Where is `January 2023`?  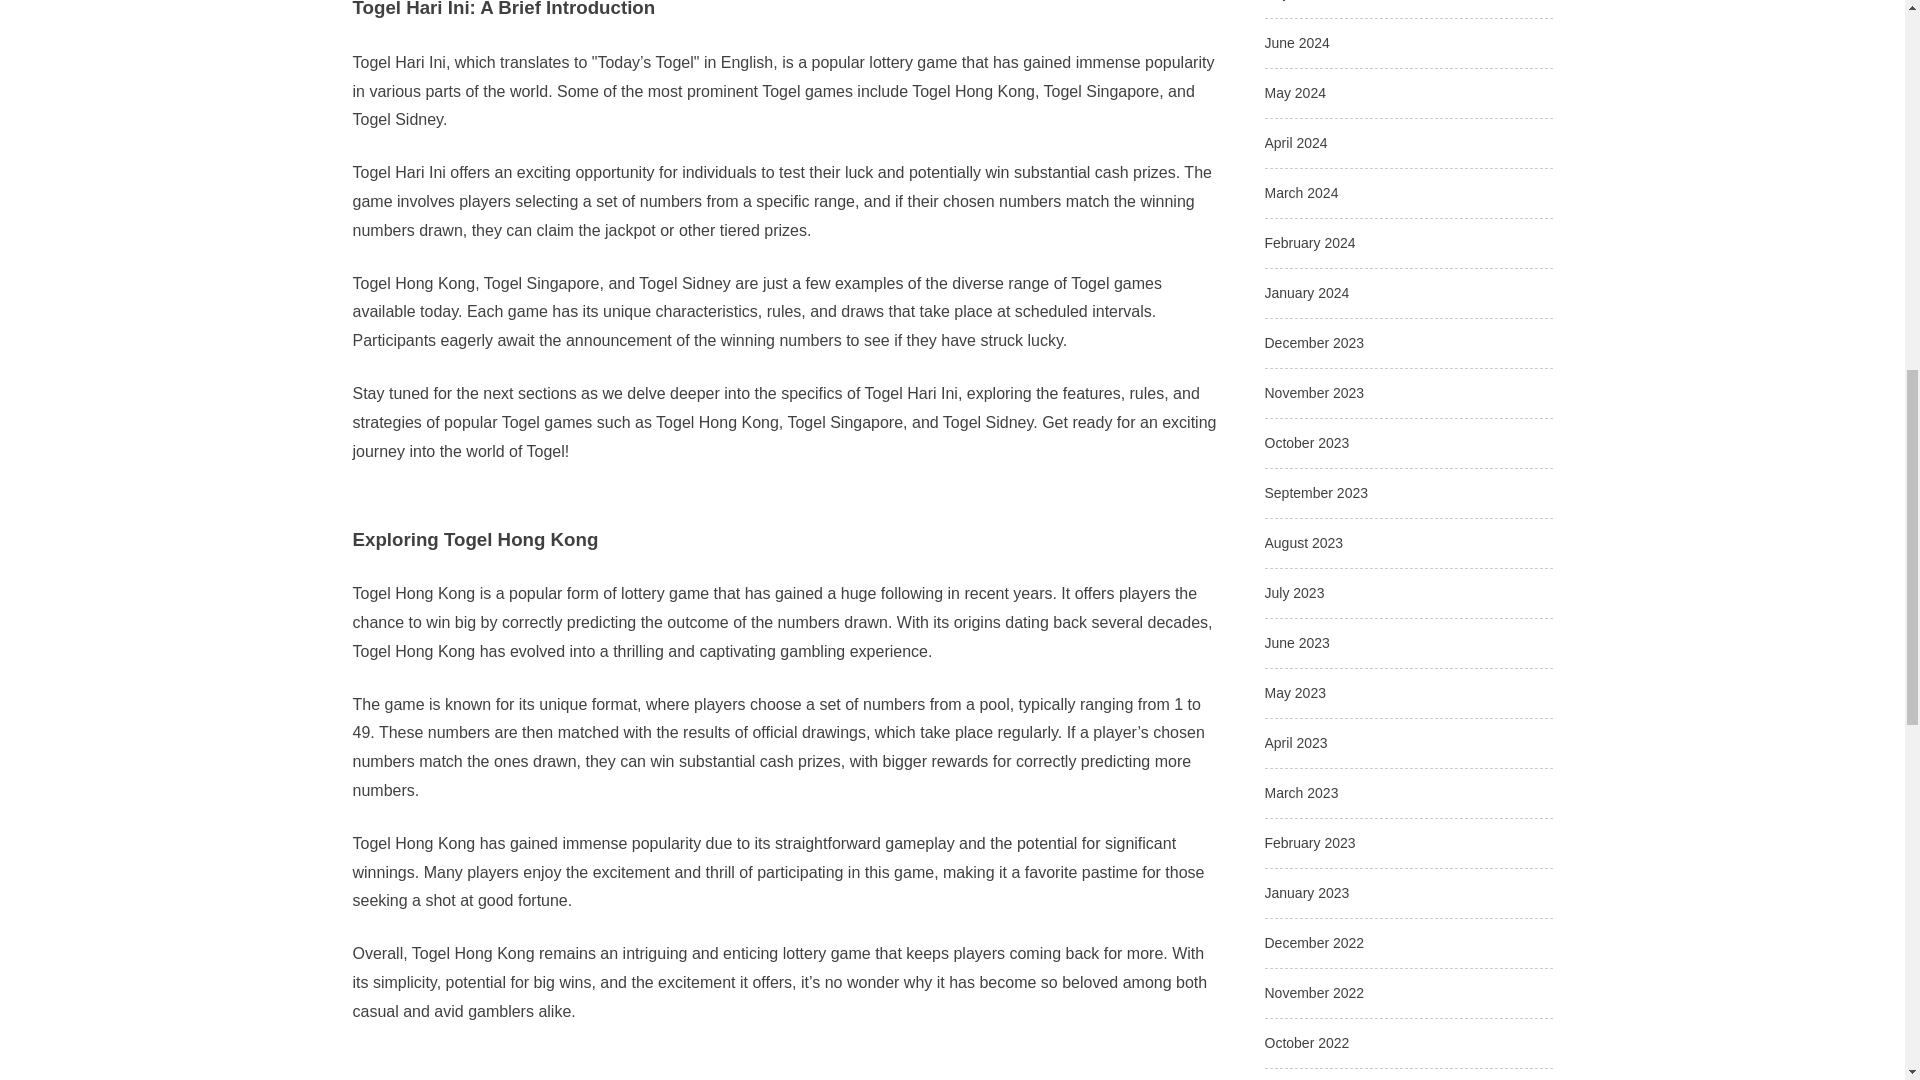 January 2023 is located at coordinates (1306, 892).